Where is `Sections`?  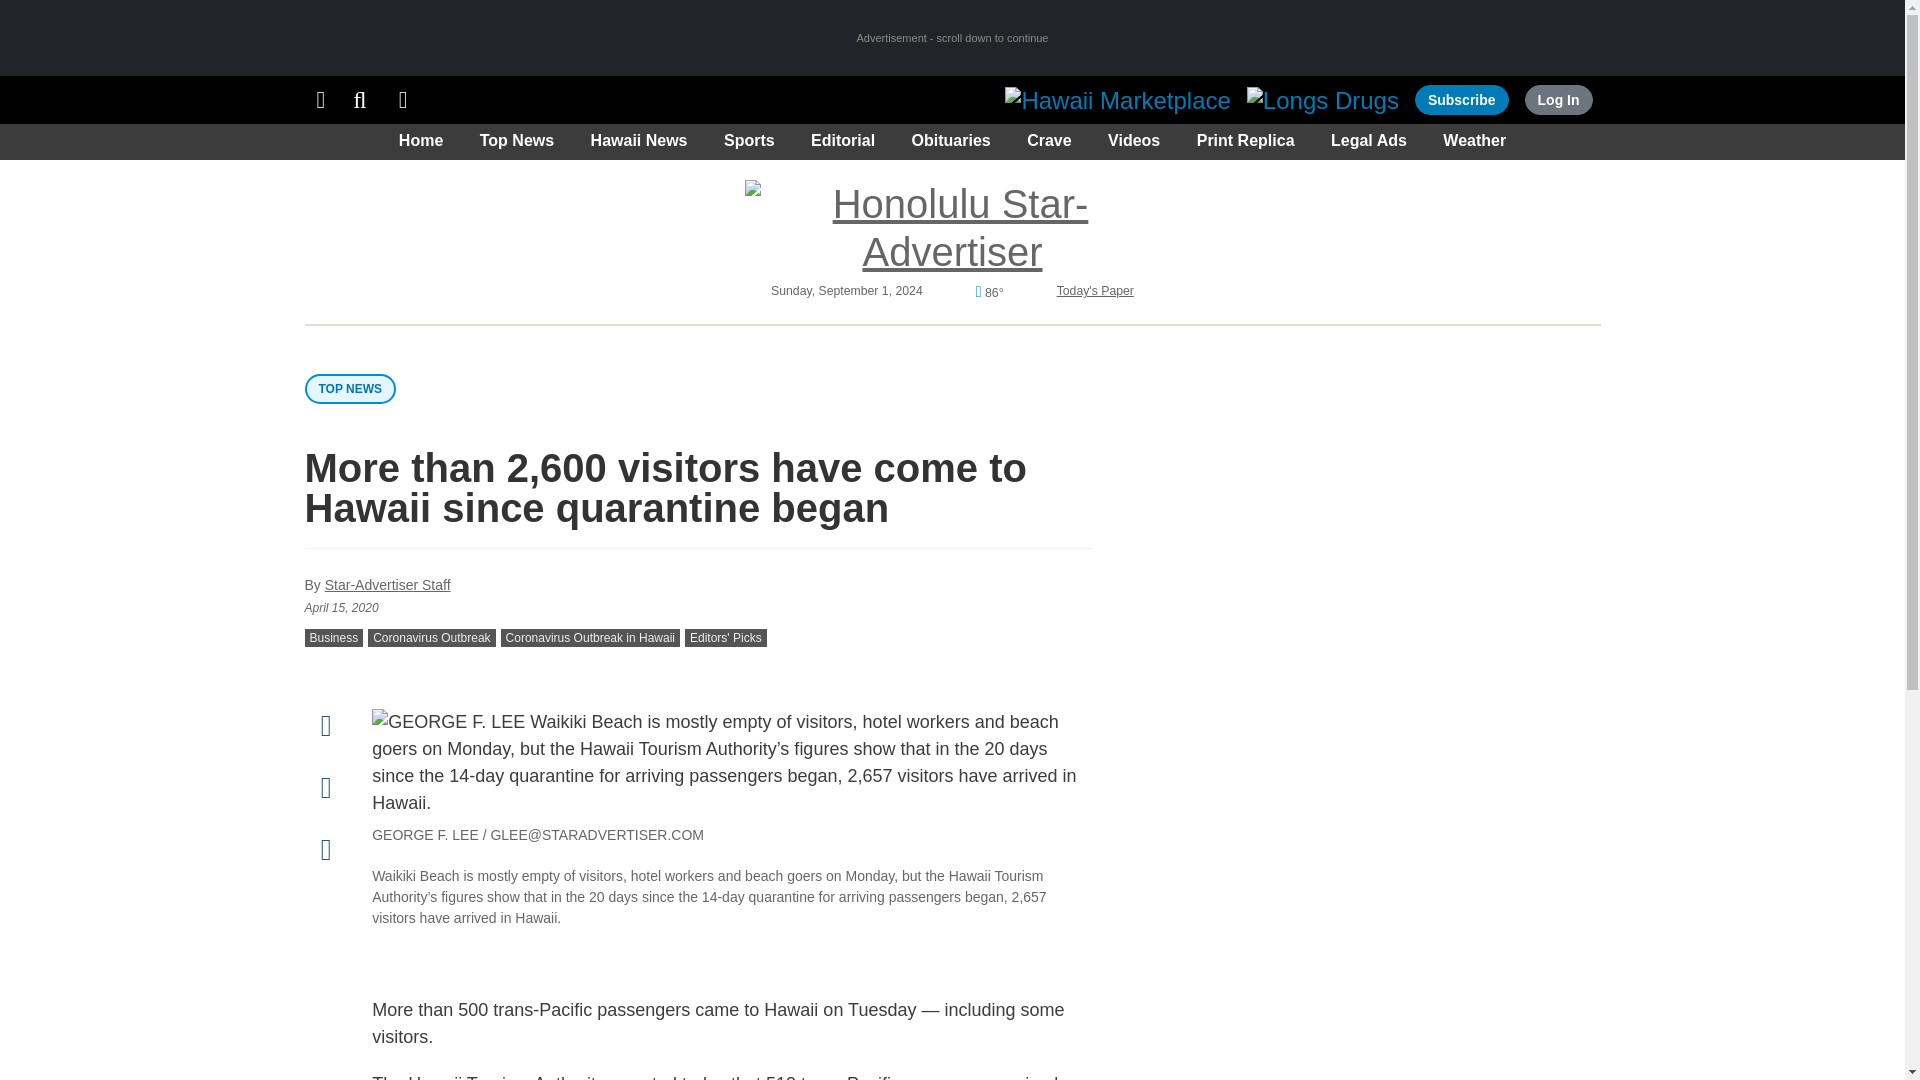
Sections is located at coordinates (320, 100).